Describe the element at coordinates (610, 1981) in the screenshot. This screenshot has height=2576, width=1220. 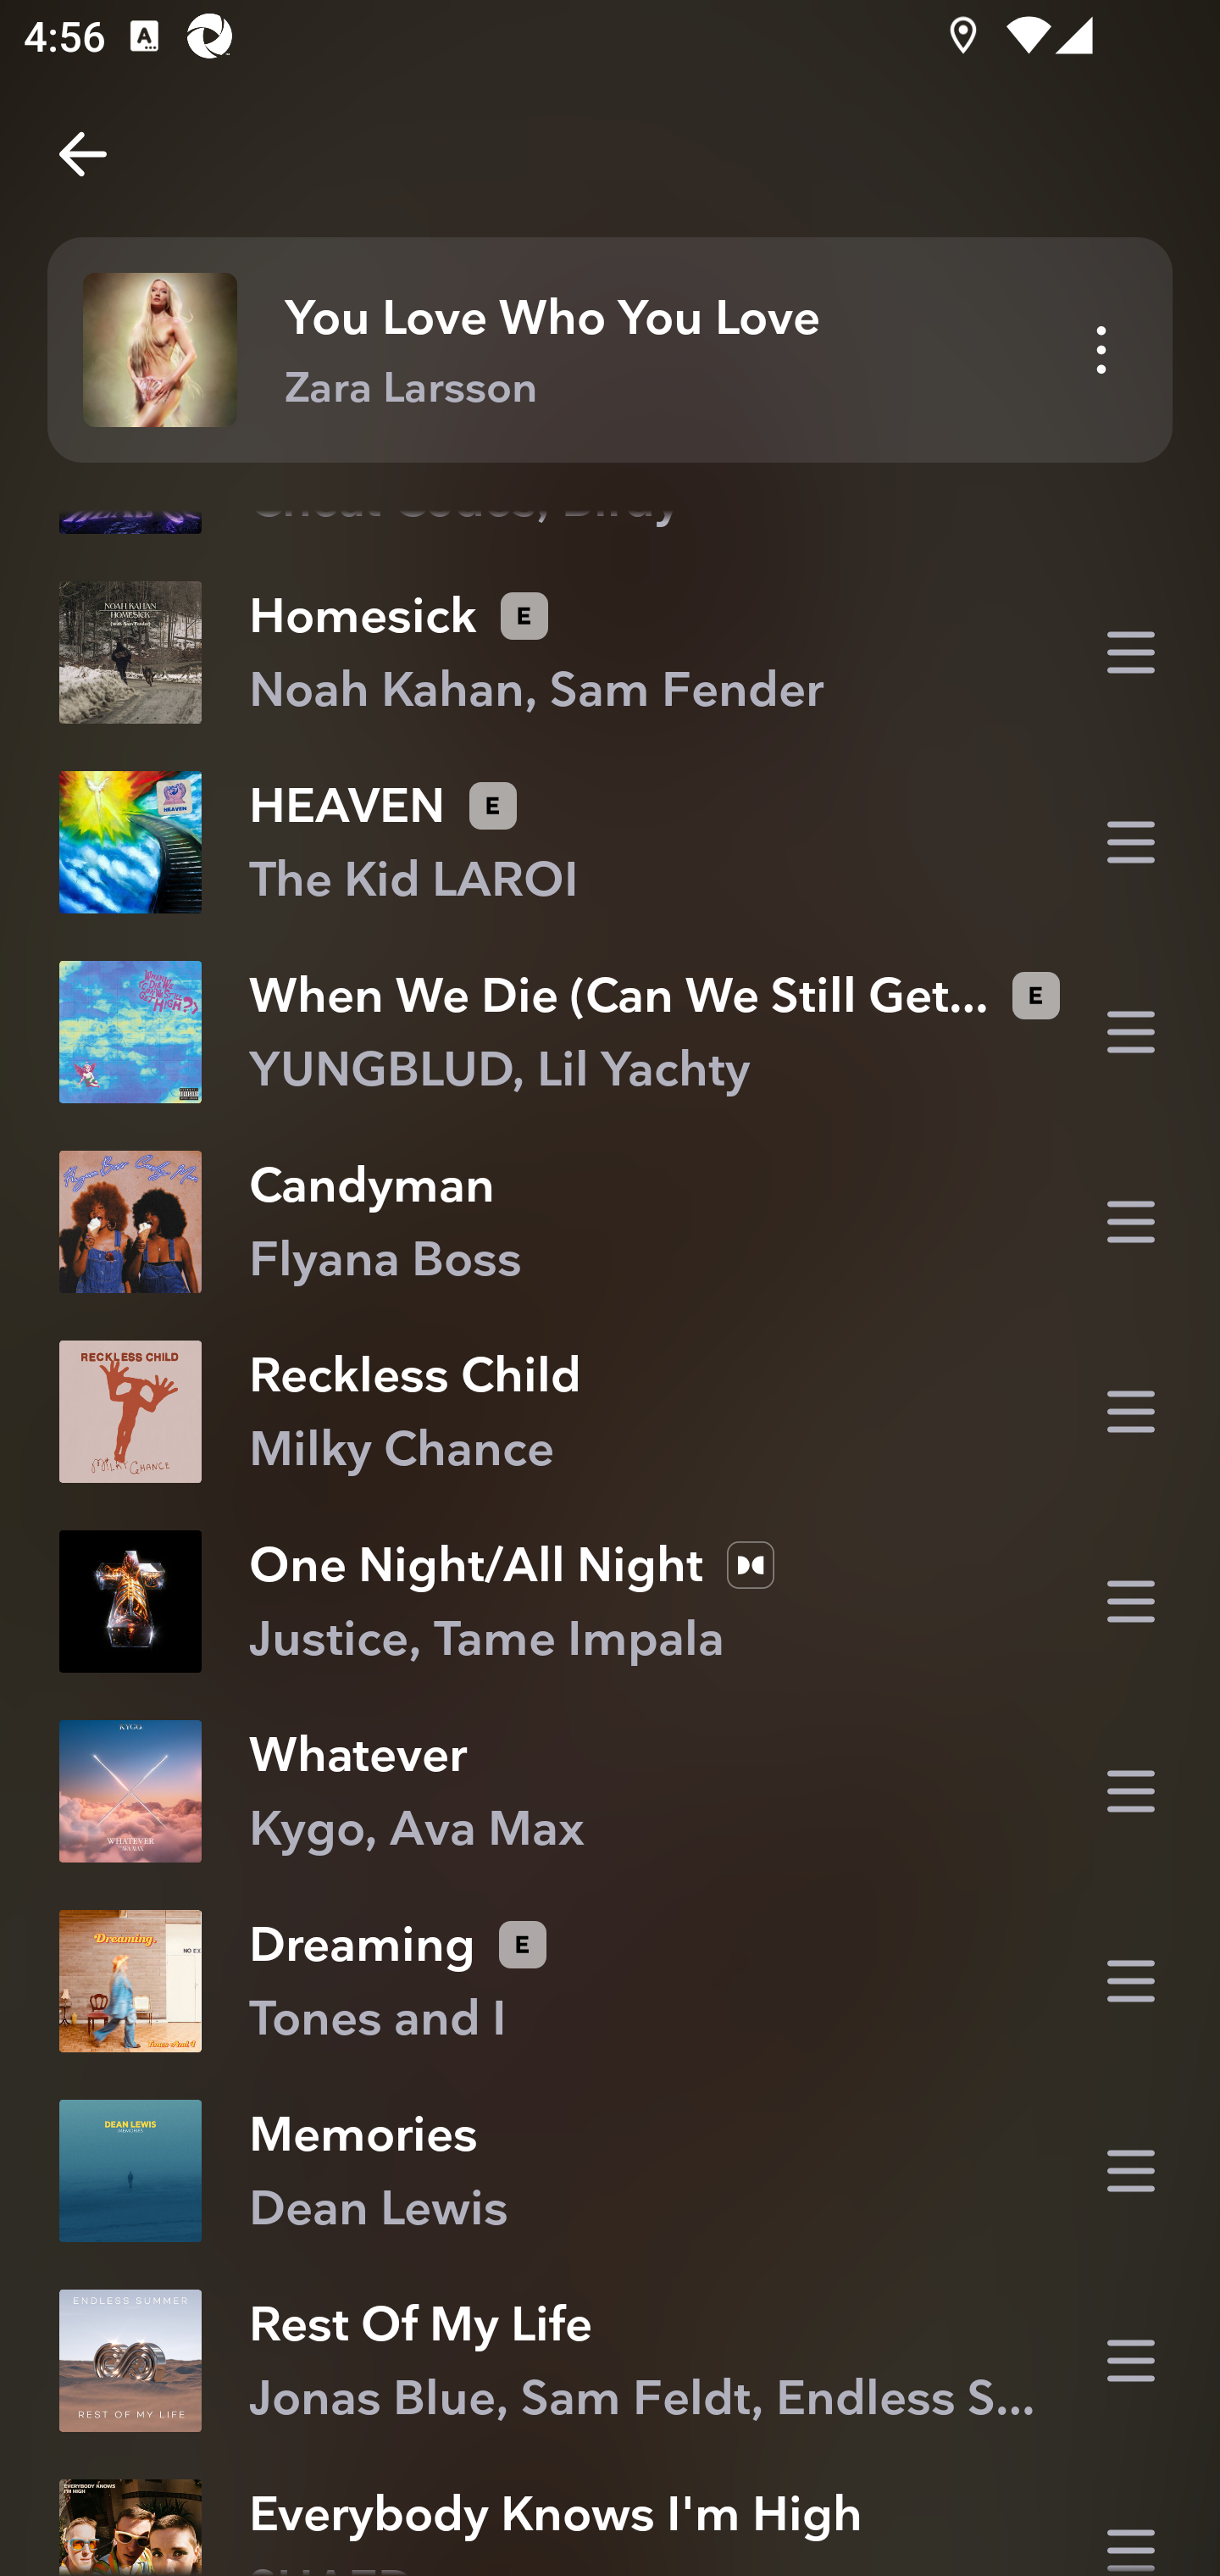
I see `Dreaming Tones and I` at that location.